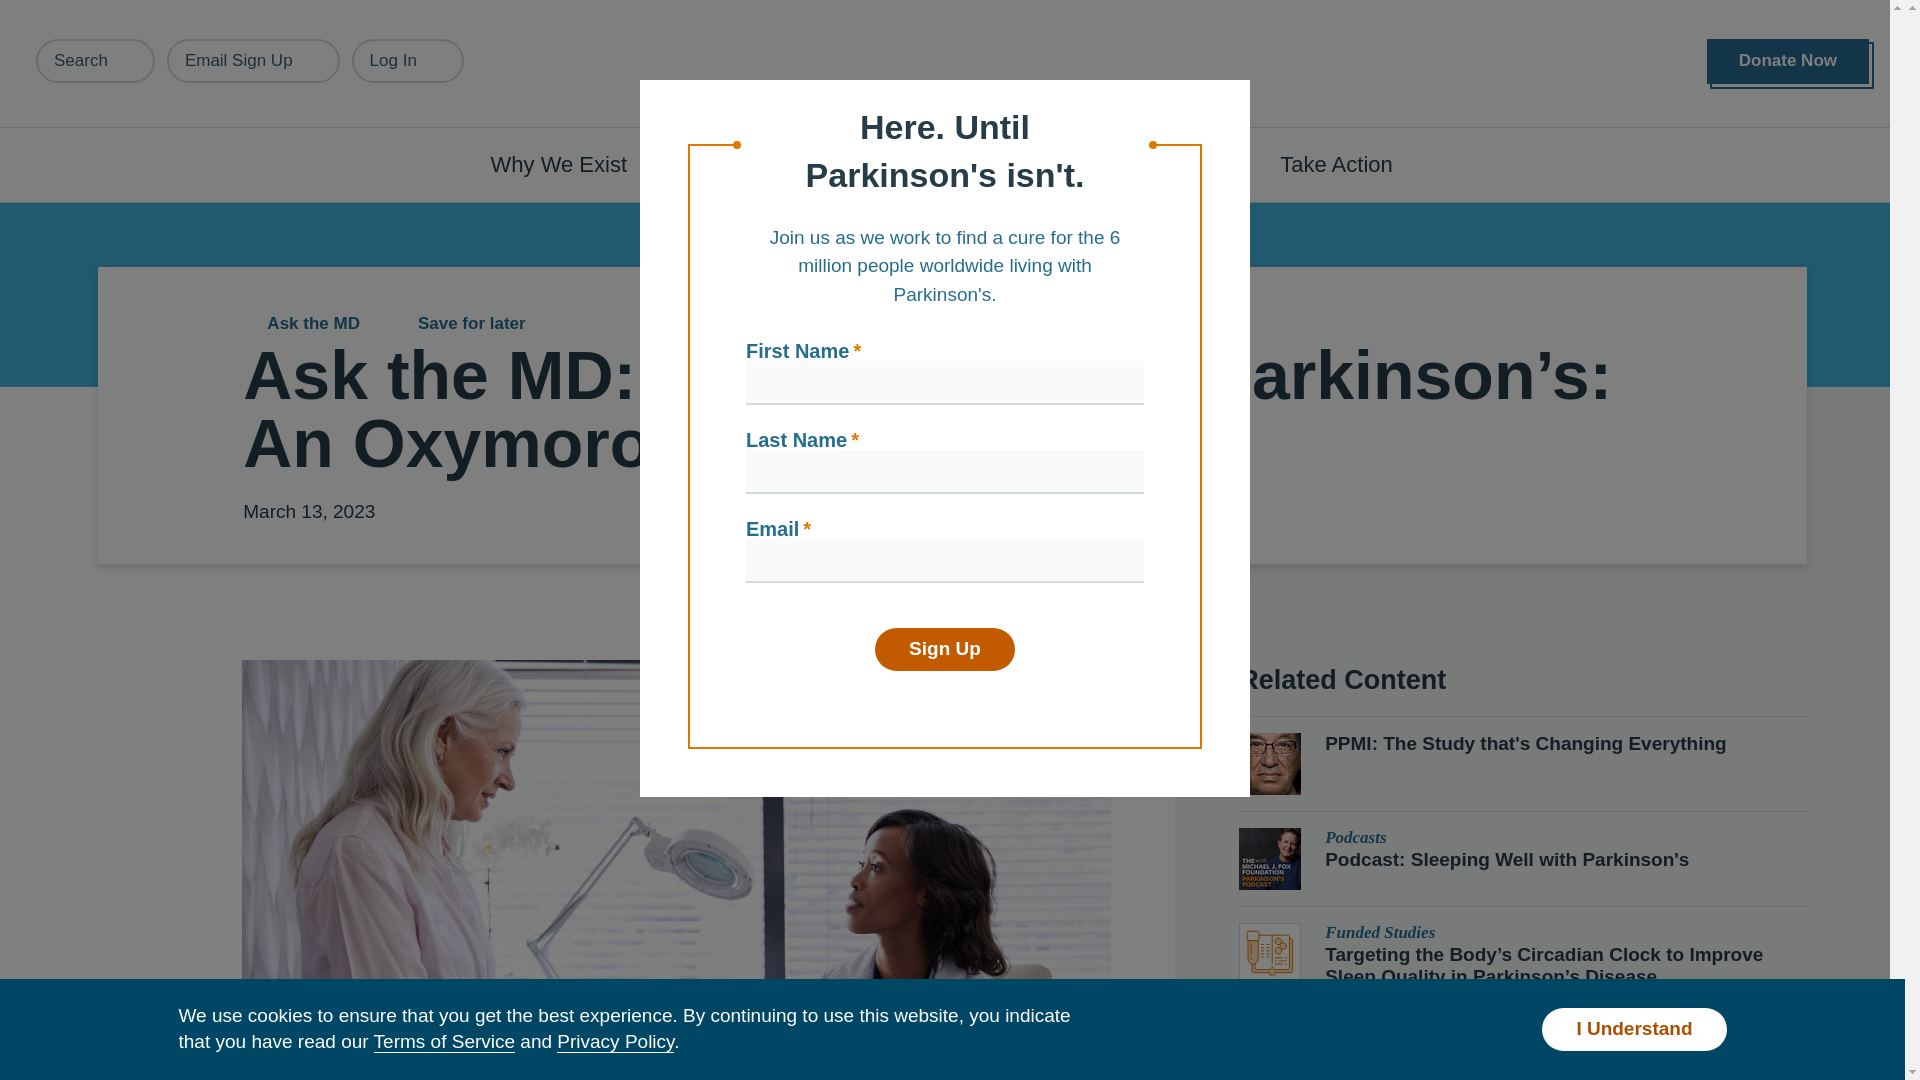 The height and width of the screenshot is (1080, 1920). I want to click on Understanding Parkinson's, so click(844, 164).